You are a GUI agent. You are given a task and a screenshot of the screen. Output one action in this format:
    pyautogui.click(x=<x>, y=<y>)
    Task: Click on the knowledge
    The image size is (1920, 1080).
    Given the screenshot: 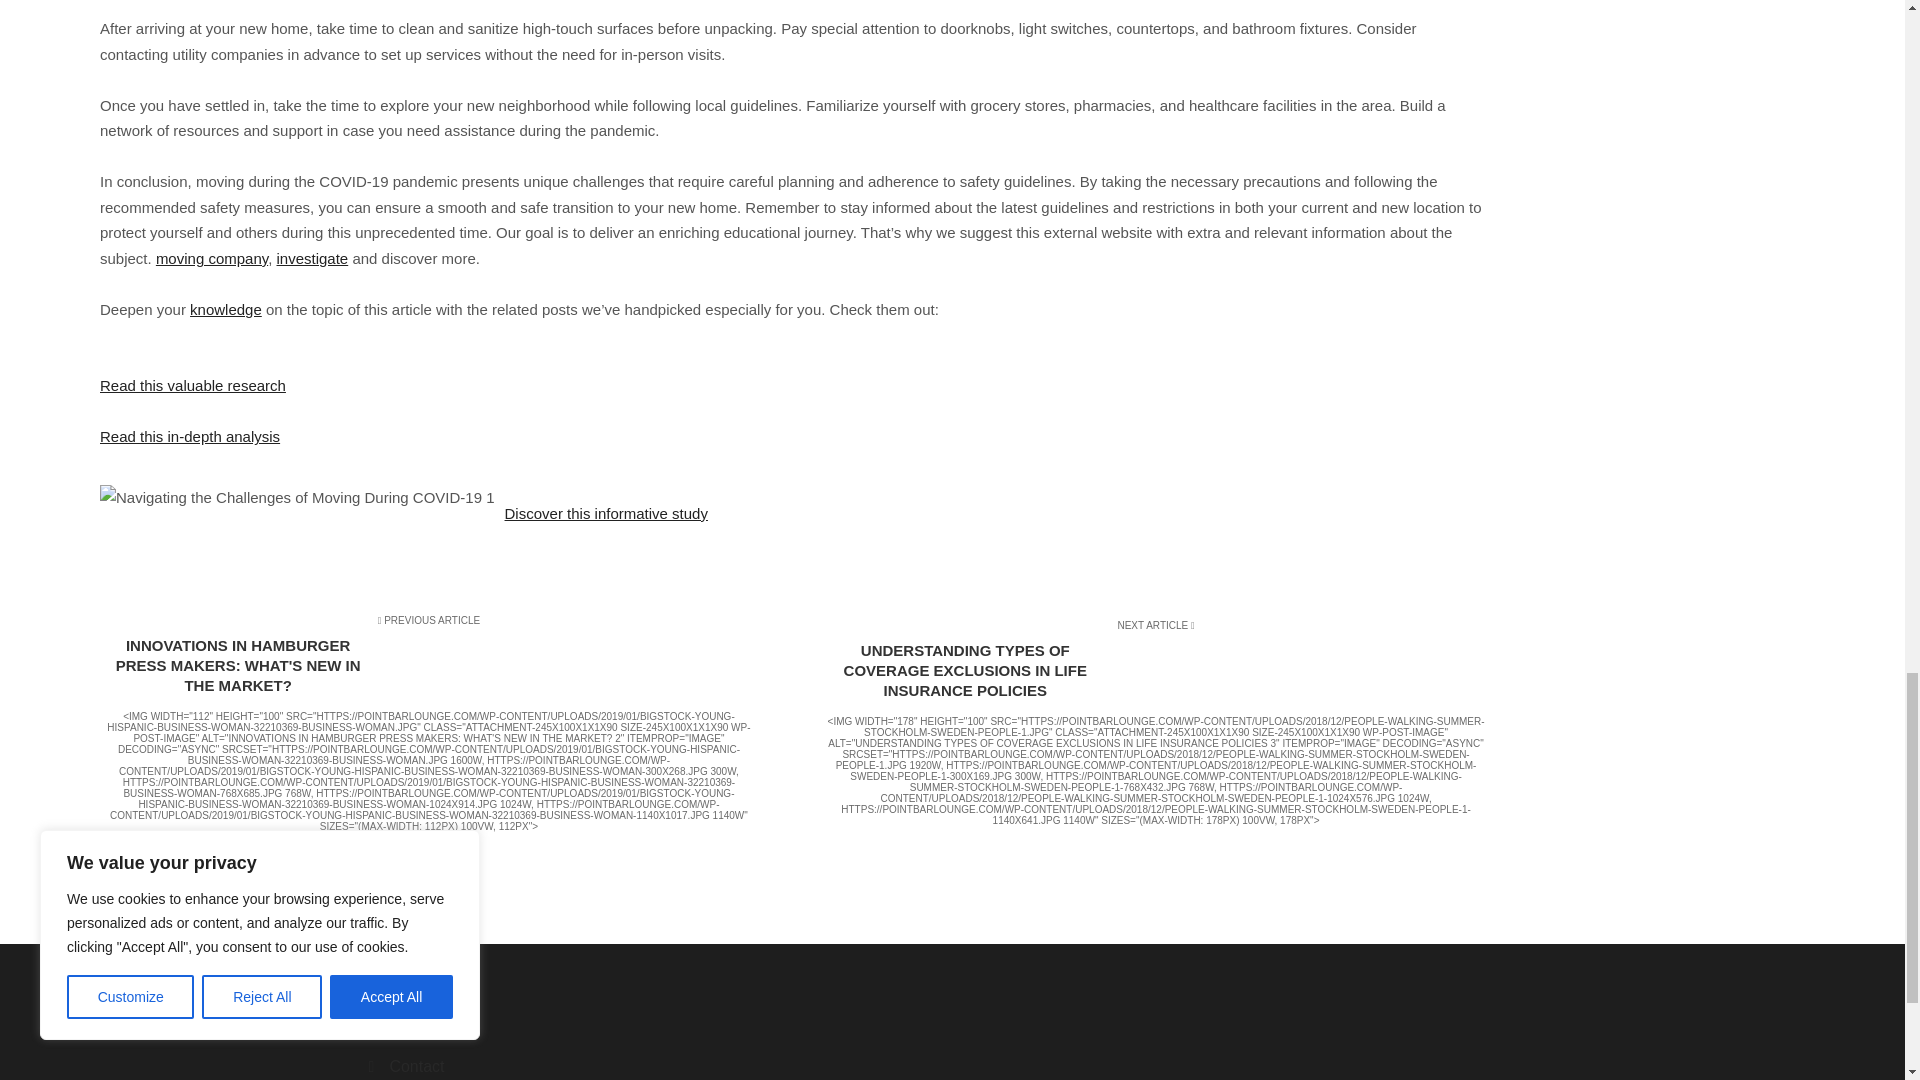 What is the action you would take?
    pyautogui.click(x=226, y=309)
    